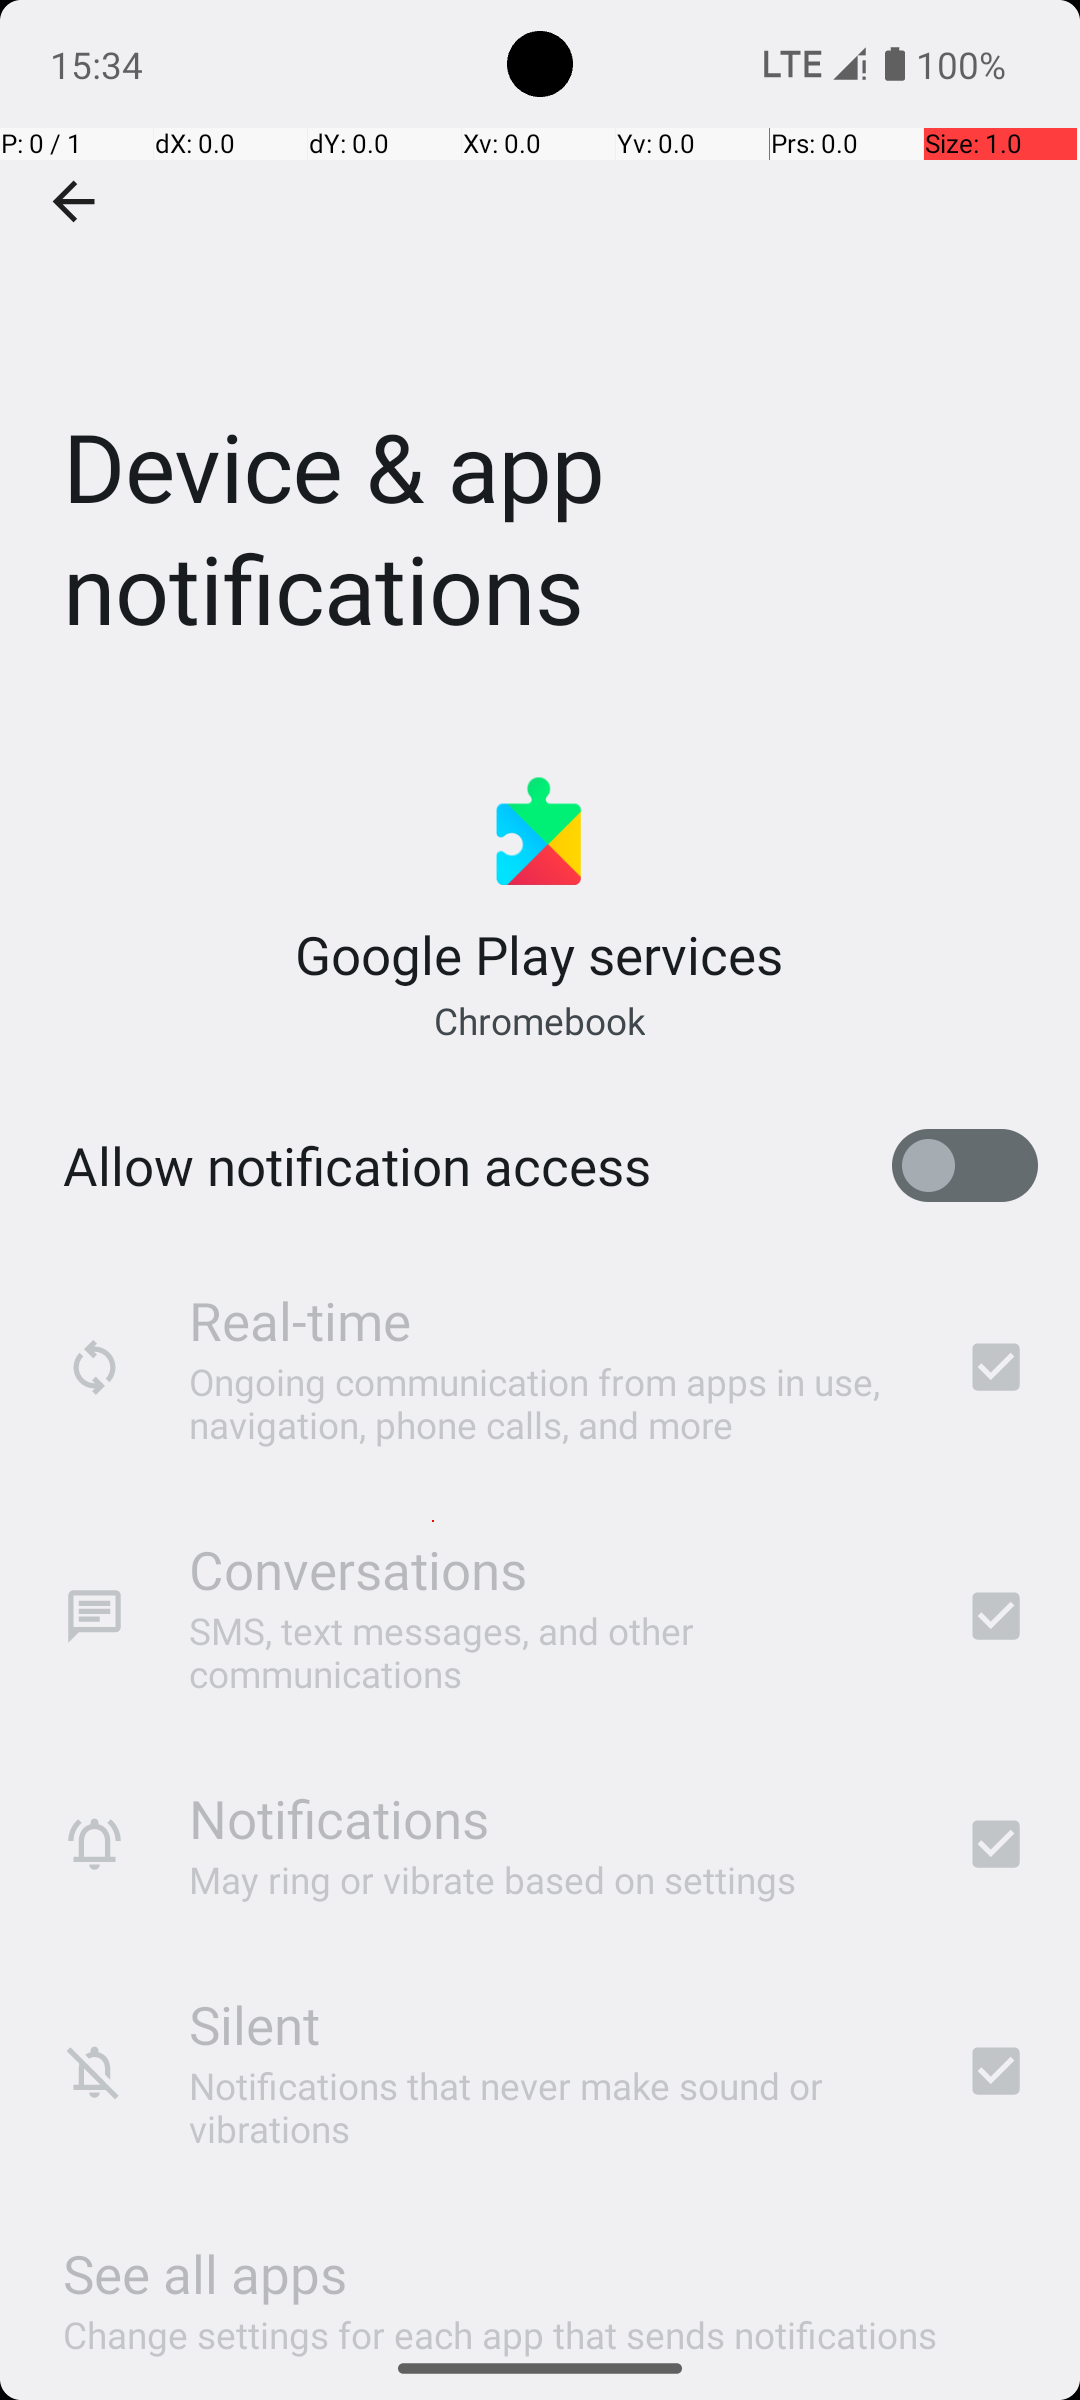 The image size is (1080, 2400). What do you see at coordinates (357, 1166) in the screenshot?
I see `Allow notification access` at bounding box center [357, 1166].